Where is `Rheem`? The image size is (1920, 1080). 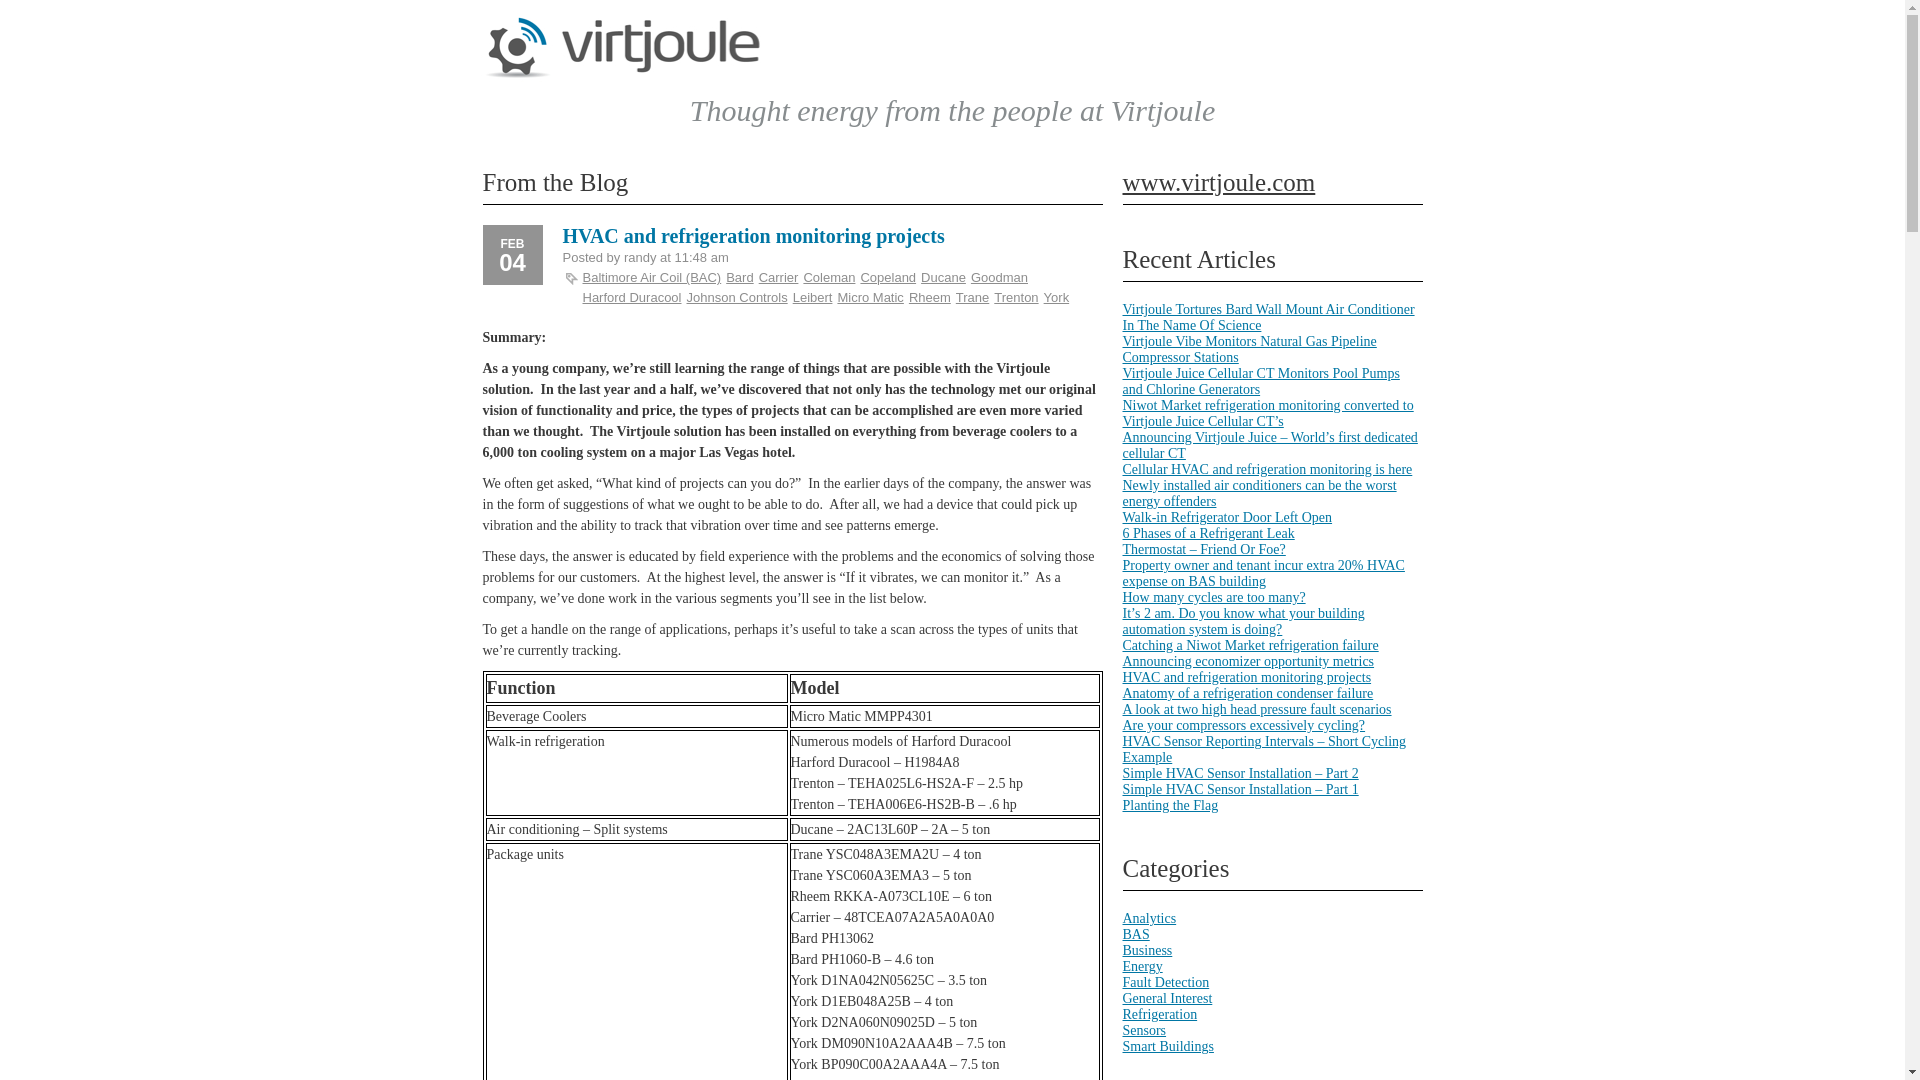 Rheem is located at coordinates (929, 297).